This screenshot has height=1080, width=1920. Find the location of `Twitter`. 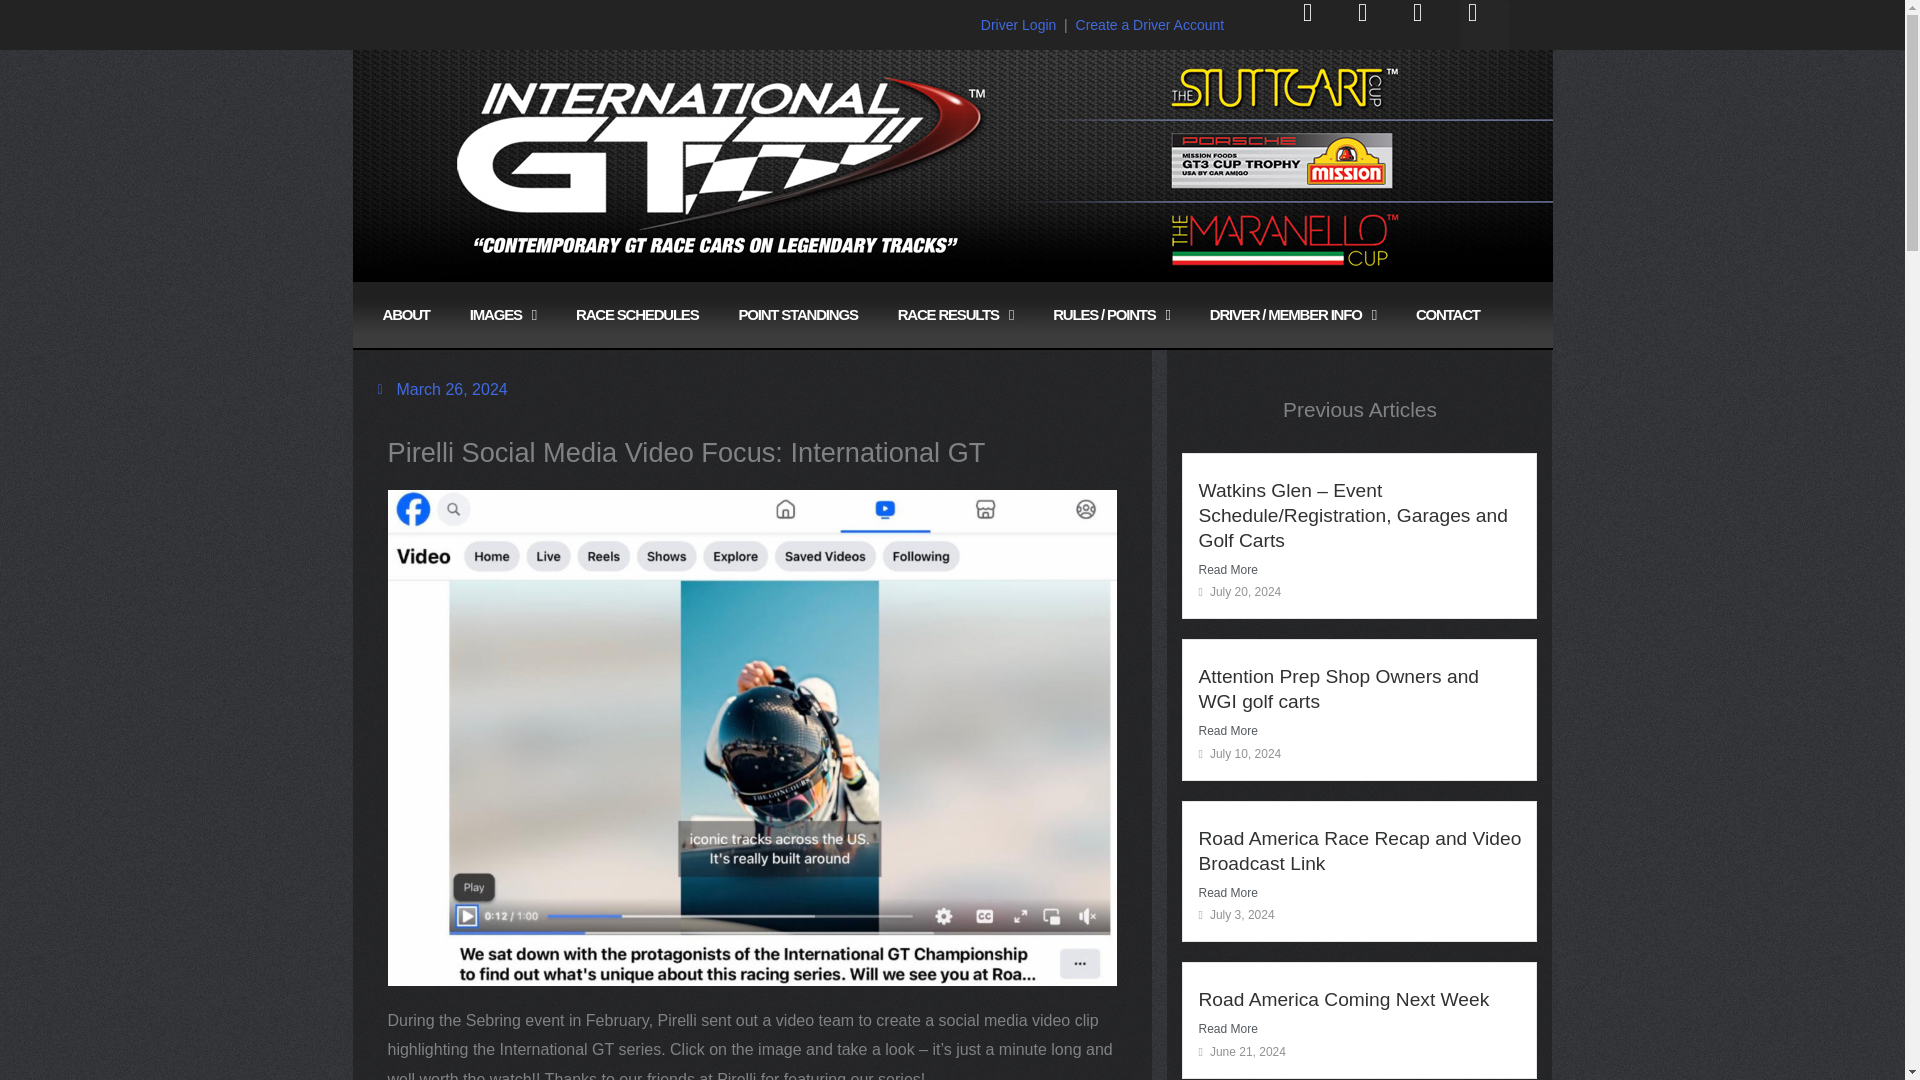

Twitter is located at coordinates (1430, 24).